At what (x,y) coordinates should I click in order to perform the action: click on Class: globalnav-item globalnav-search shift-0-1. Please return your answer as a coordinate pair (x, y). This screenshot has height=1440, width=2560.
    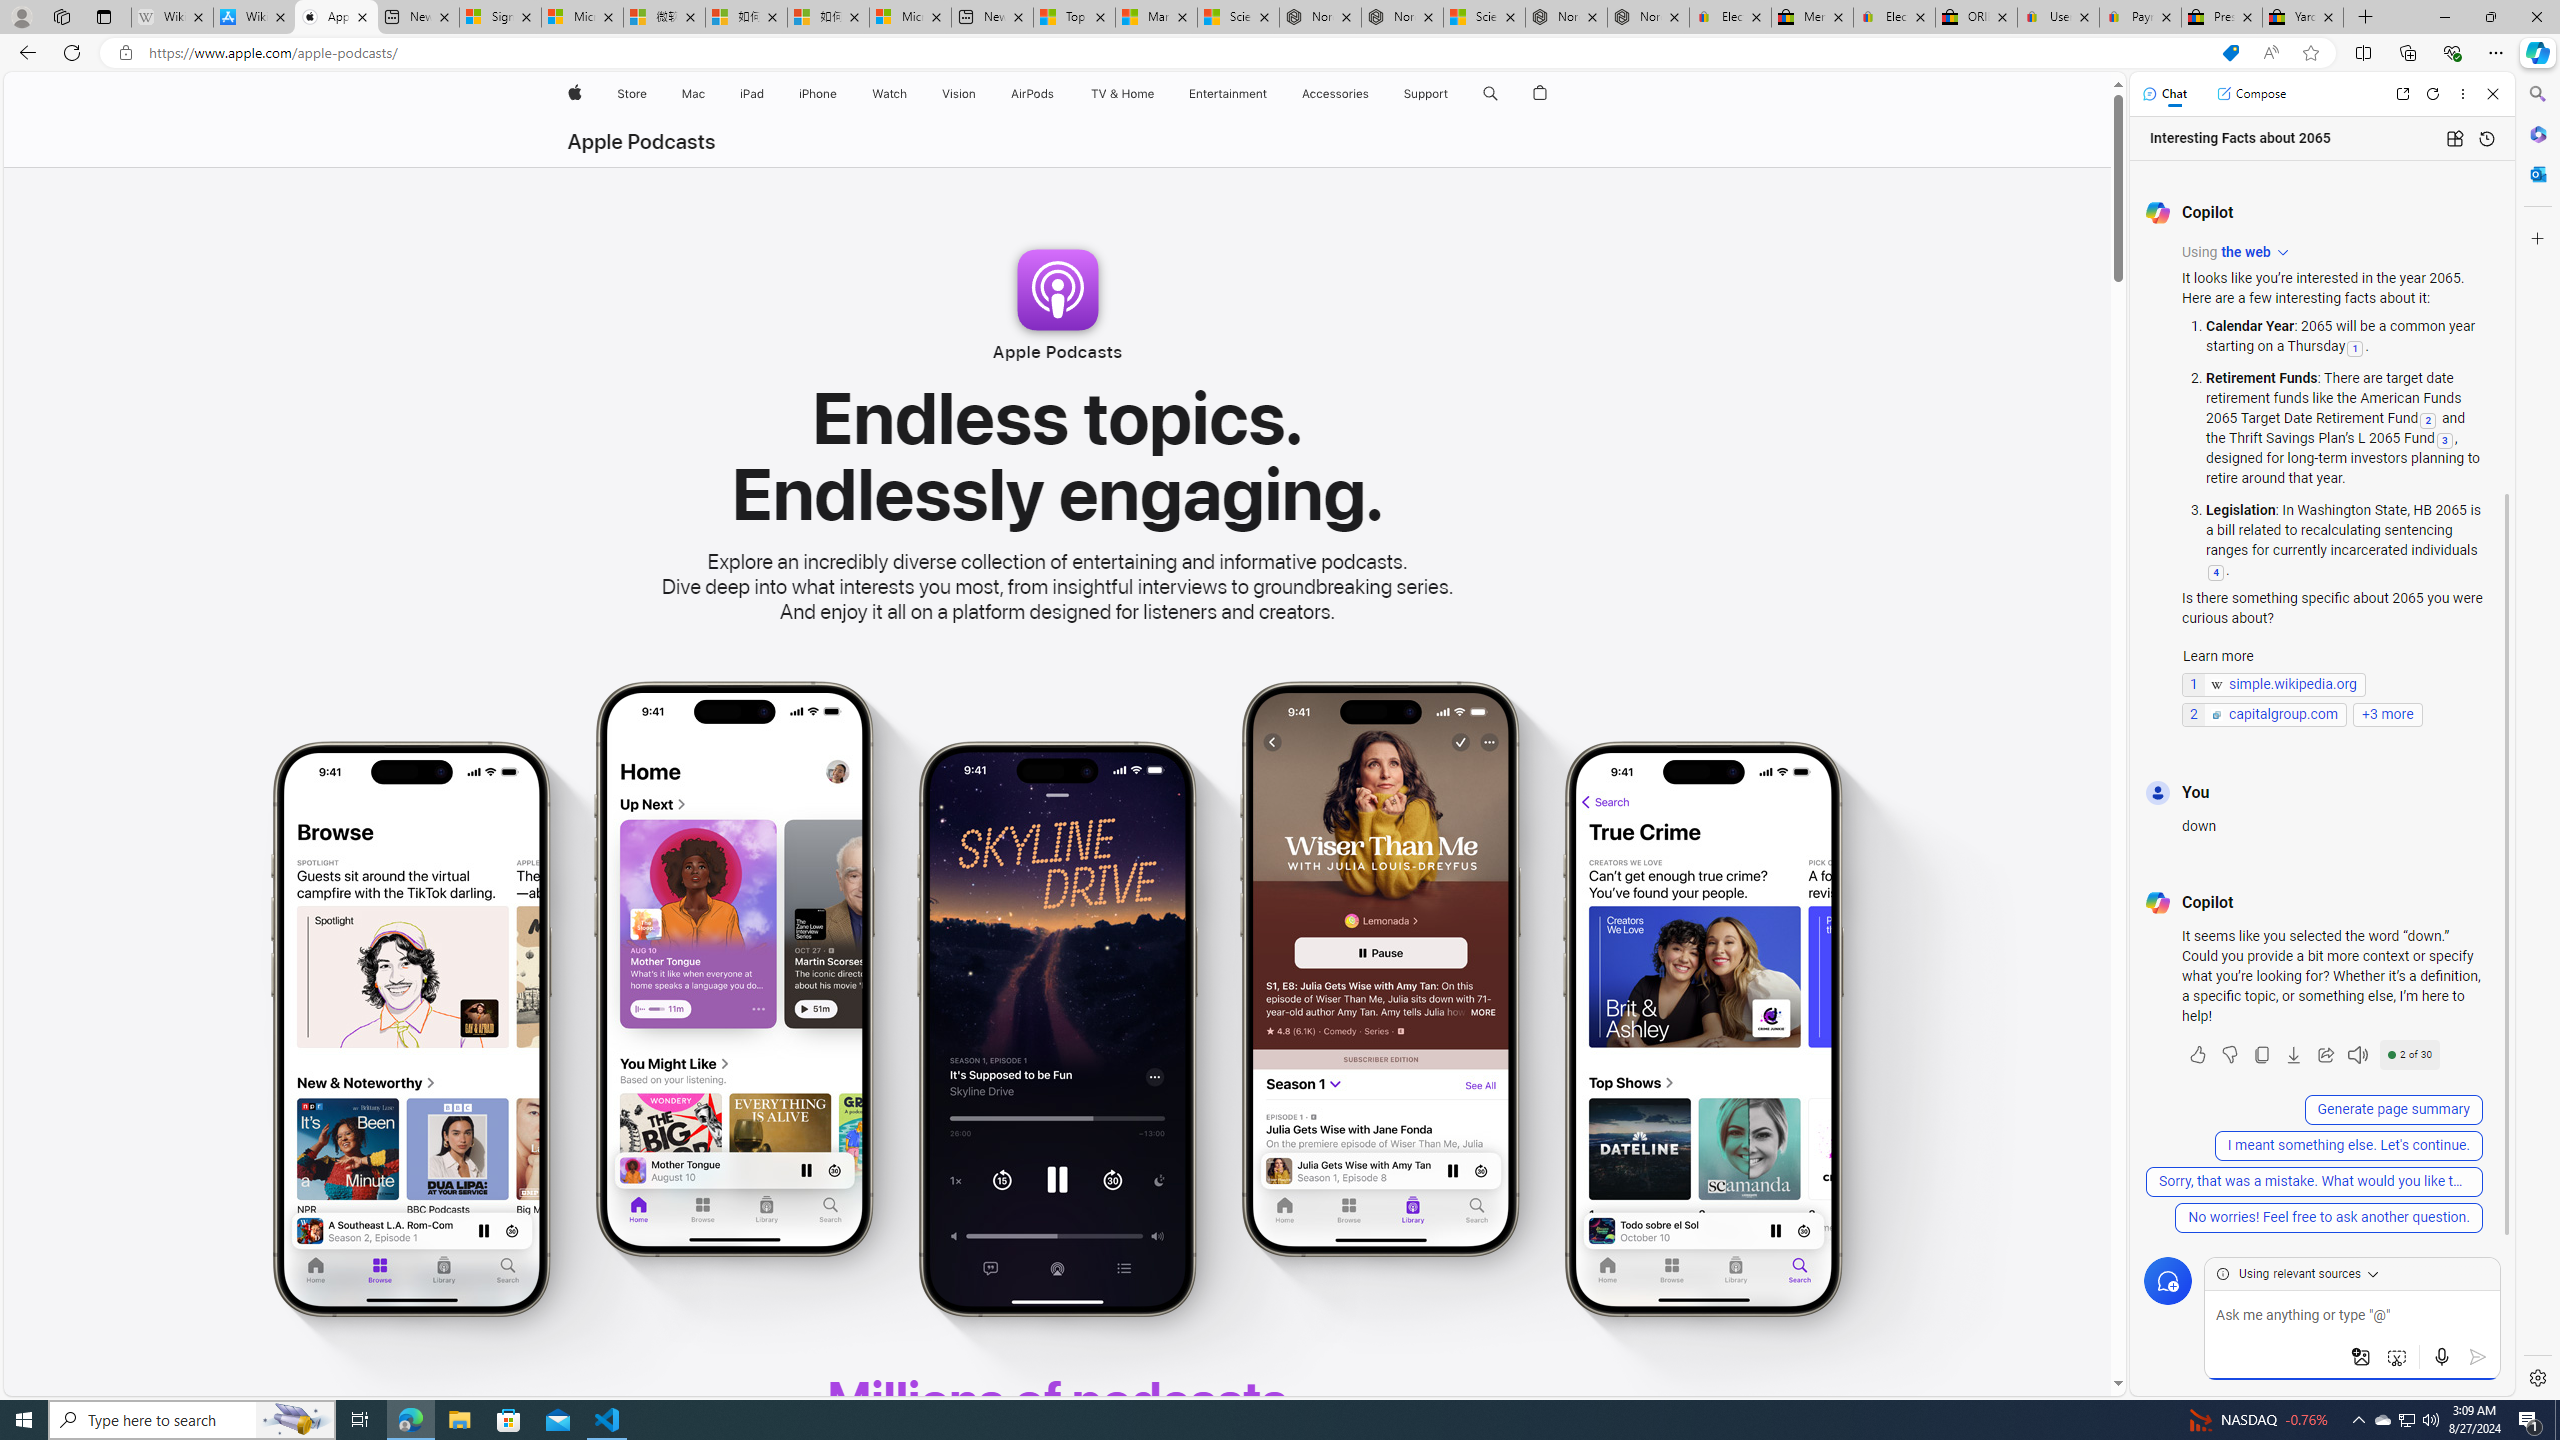
    Looking at the image, I should click on (1490, 94).